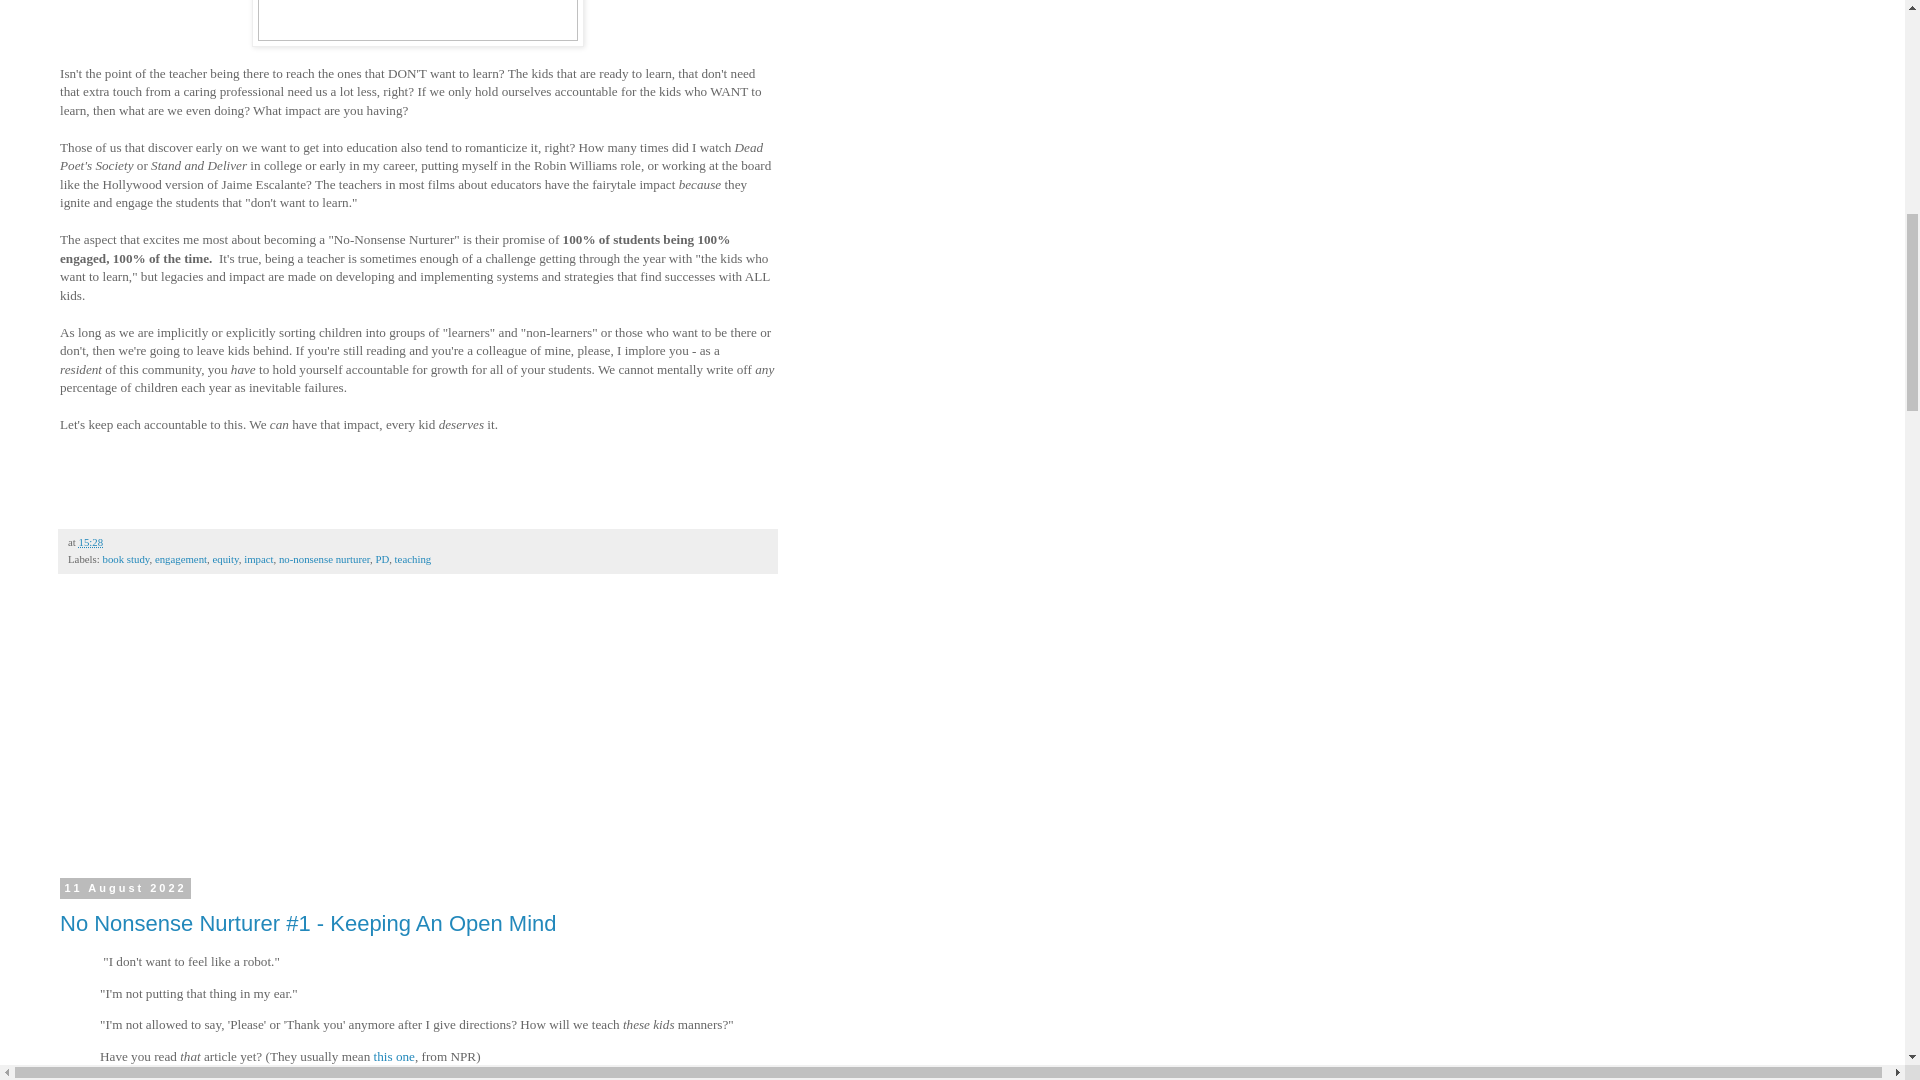 Image resolution: width=1920 pixels, height=1080 pixels. Describe the element at coordinates (90, 541) in the screenshot. I see `15:28` at that location.